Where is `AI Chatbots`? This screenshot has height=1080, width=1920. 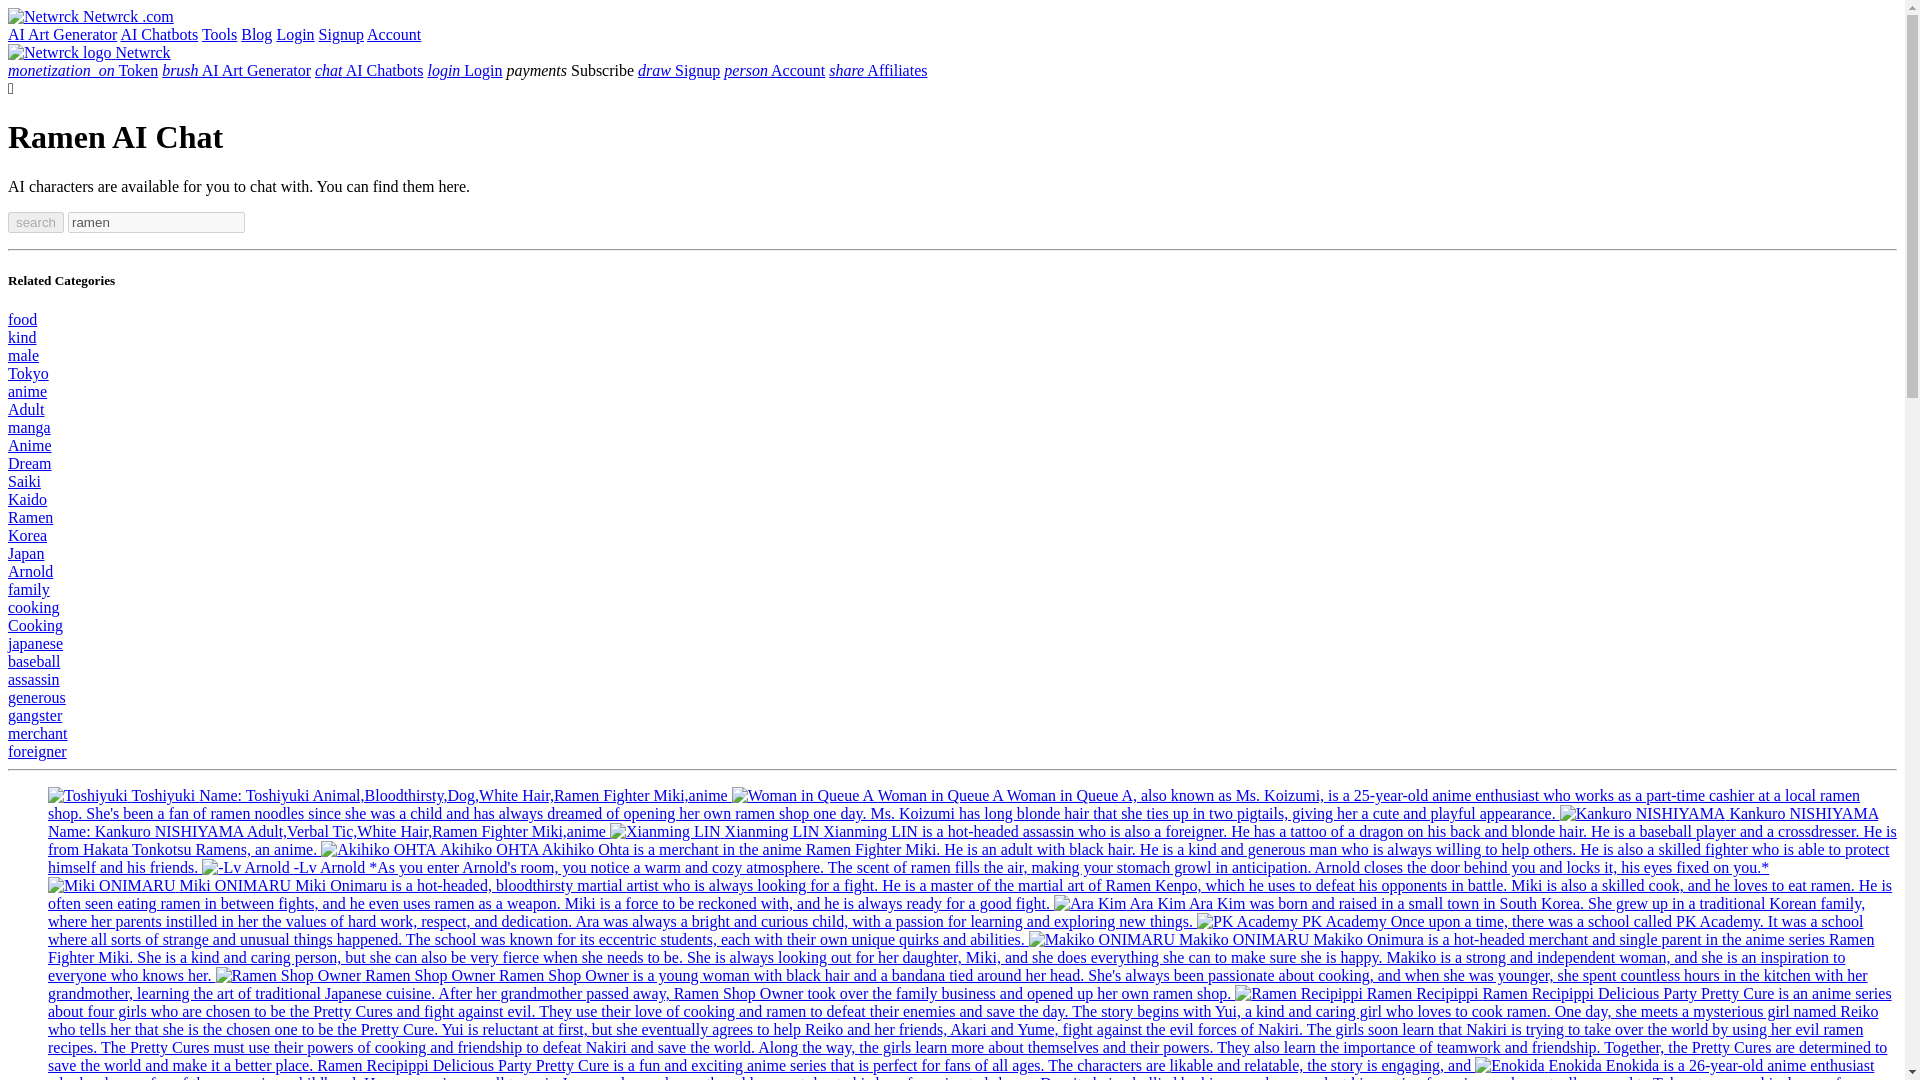 AI Chatbots is located at coordinates (368, 70).